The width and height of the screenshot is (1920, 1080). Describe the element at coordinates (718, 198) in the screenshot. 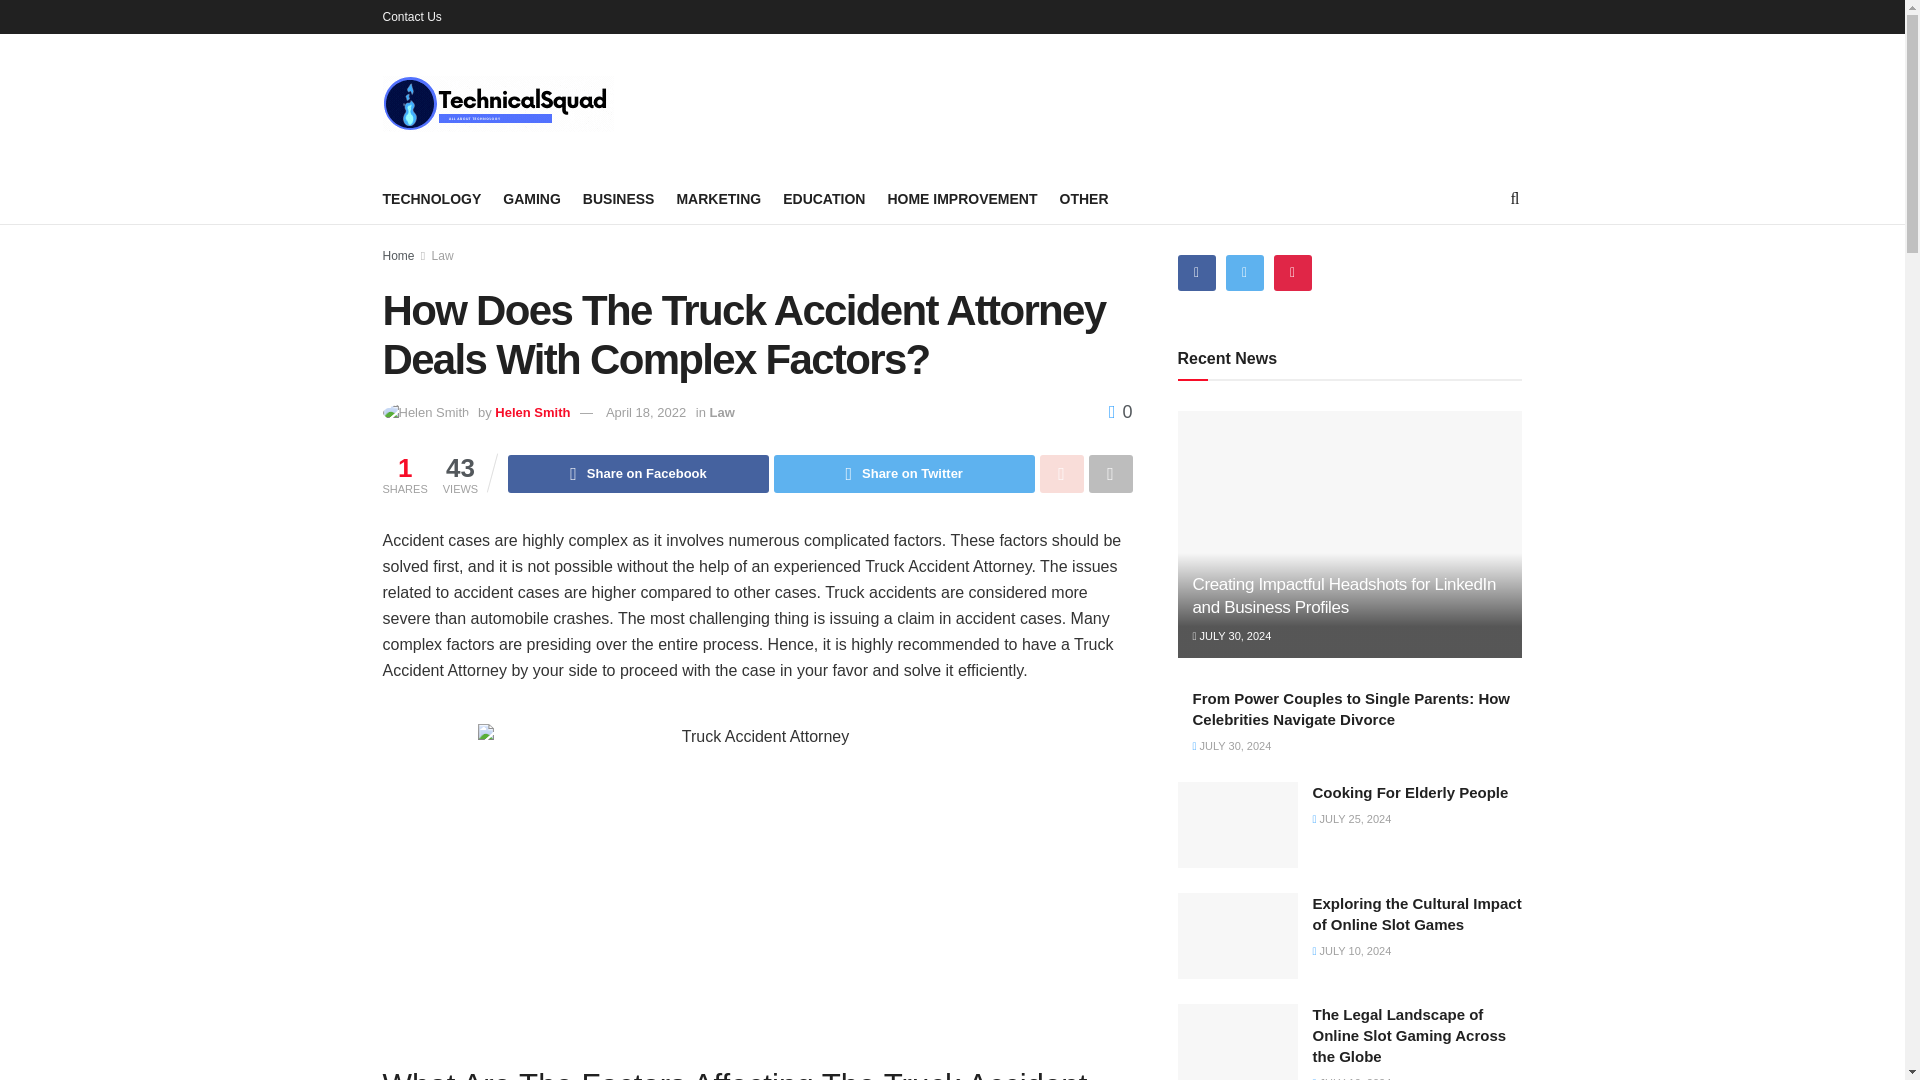

I see `MARKETING` at that location.